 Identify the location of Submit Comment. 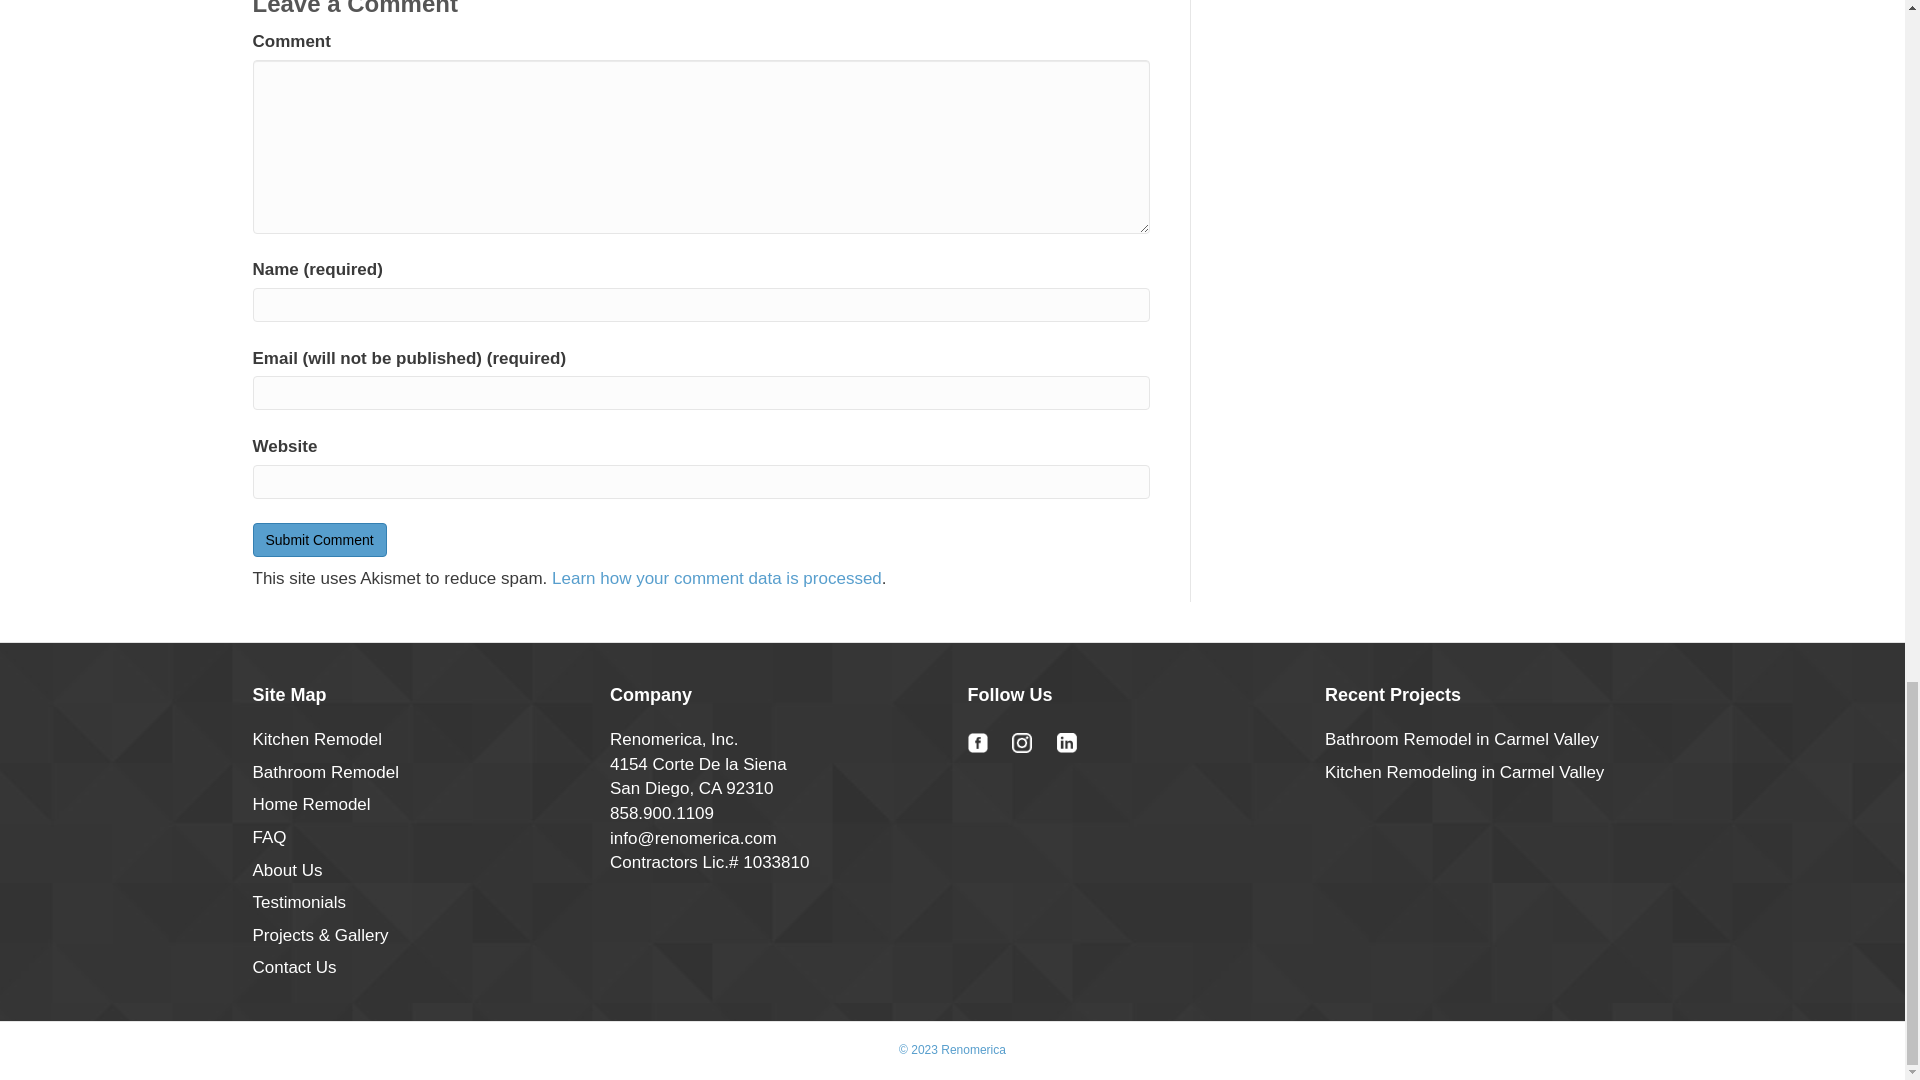
(318, 540).